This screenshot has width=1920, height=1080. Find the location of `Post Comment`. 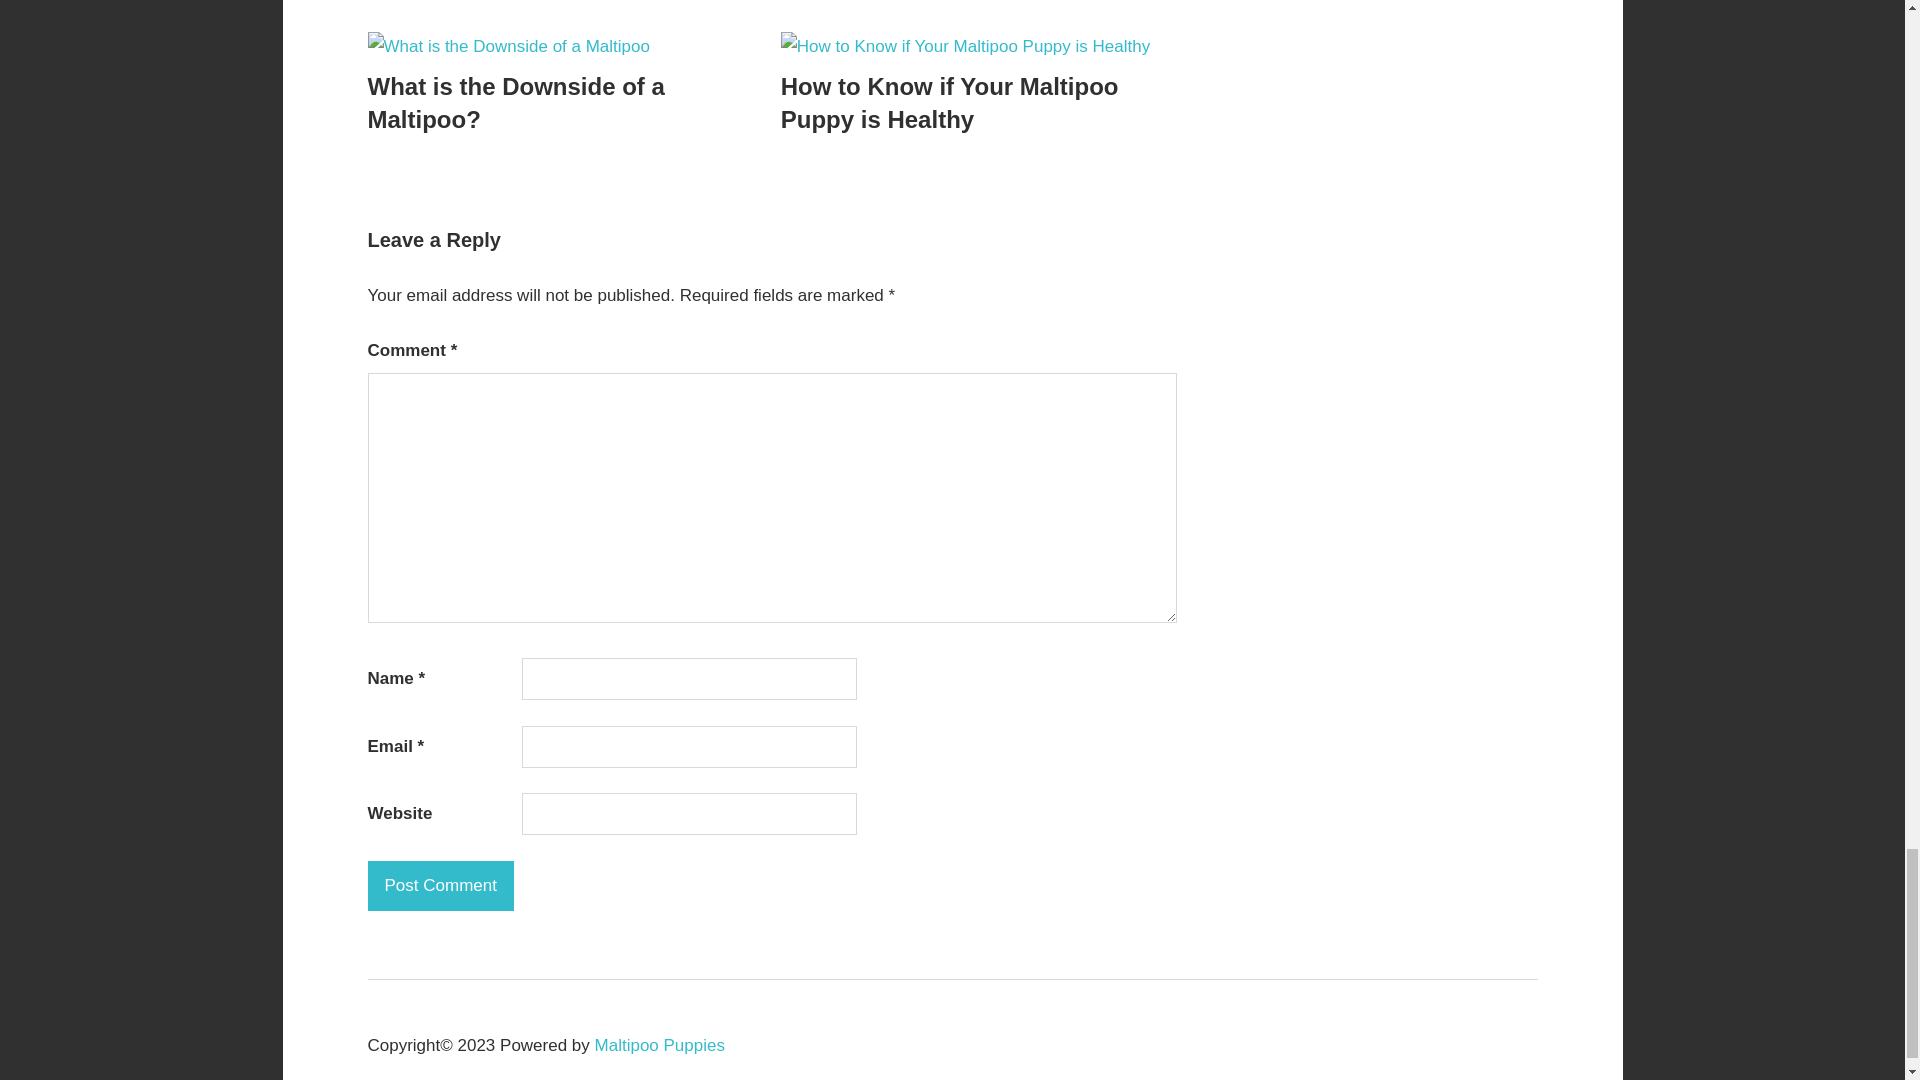

Post Comment is located at coordinates (441, 886).